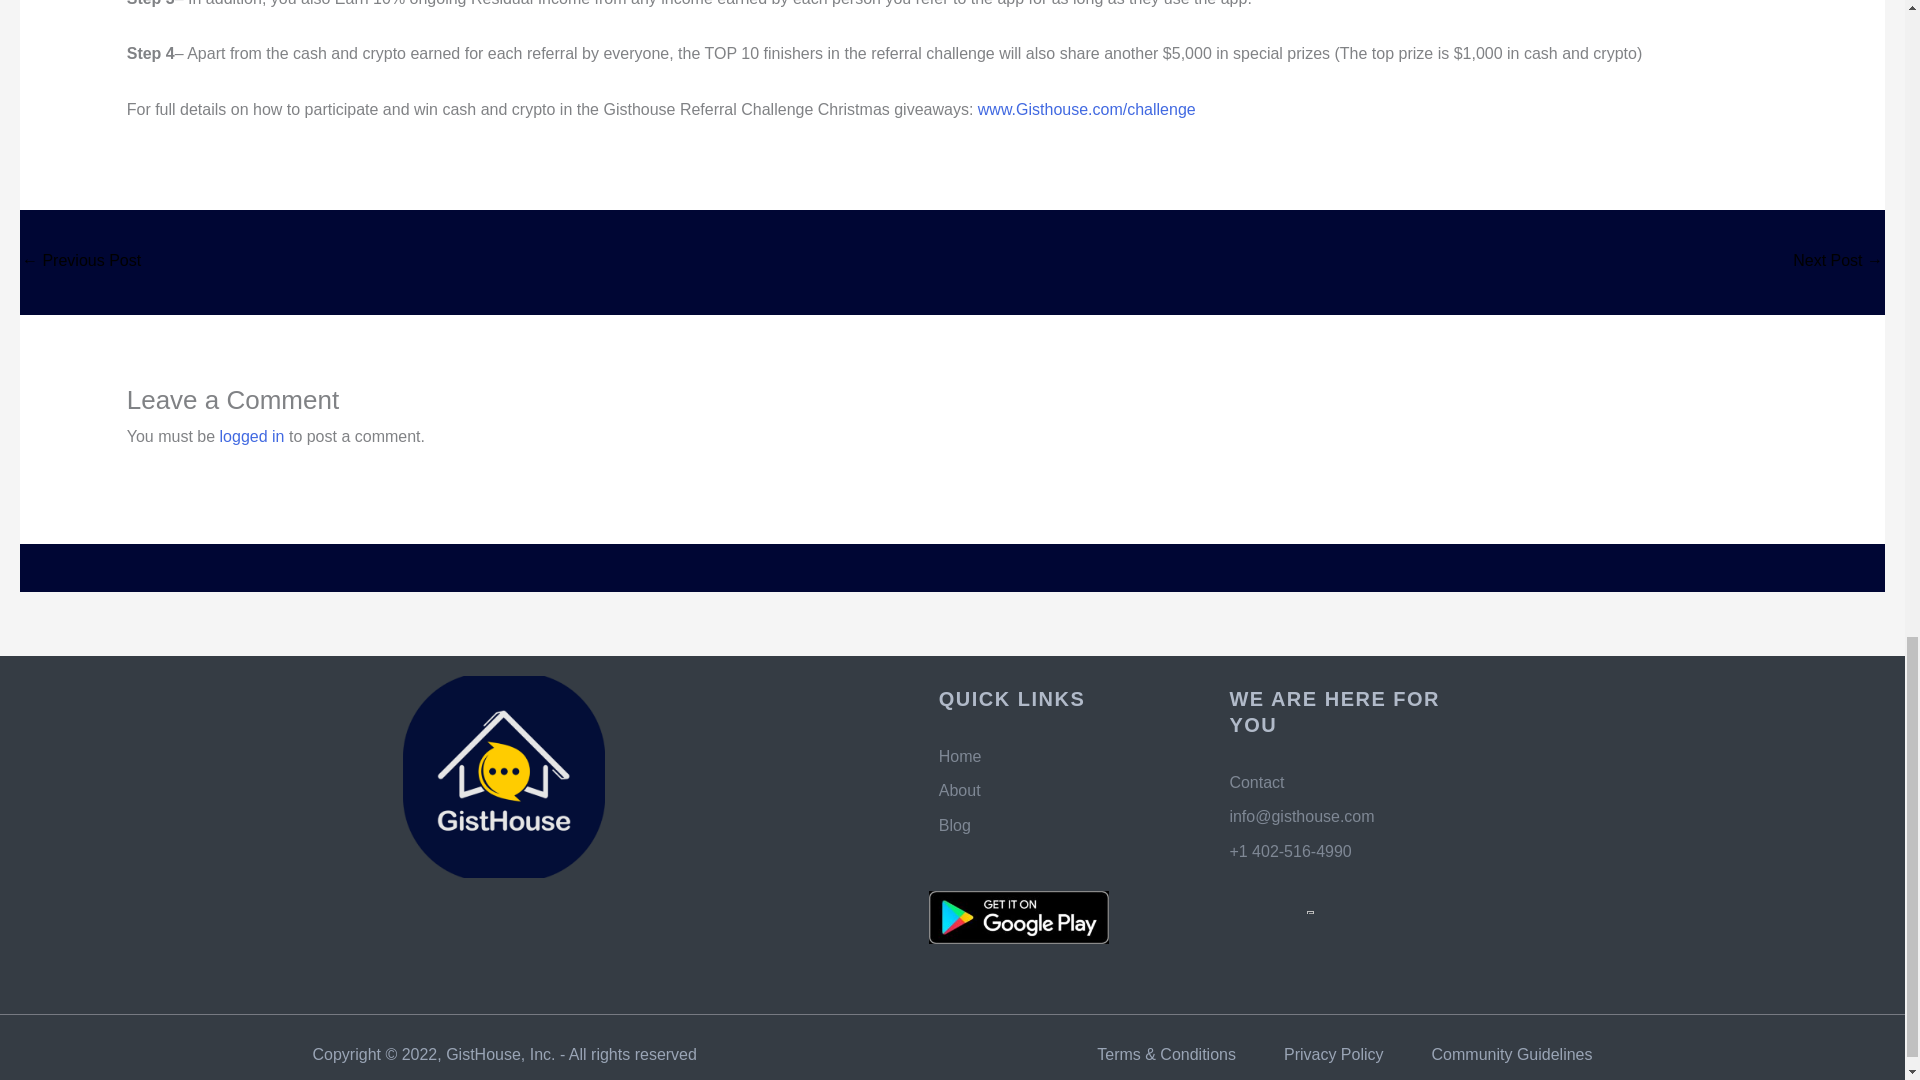 This screenshot has height=1080, width=1920. Describe the element at coordinates (1356, 782) in the screenshot. I see `Contact` at that location.